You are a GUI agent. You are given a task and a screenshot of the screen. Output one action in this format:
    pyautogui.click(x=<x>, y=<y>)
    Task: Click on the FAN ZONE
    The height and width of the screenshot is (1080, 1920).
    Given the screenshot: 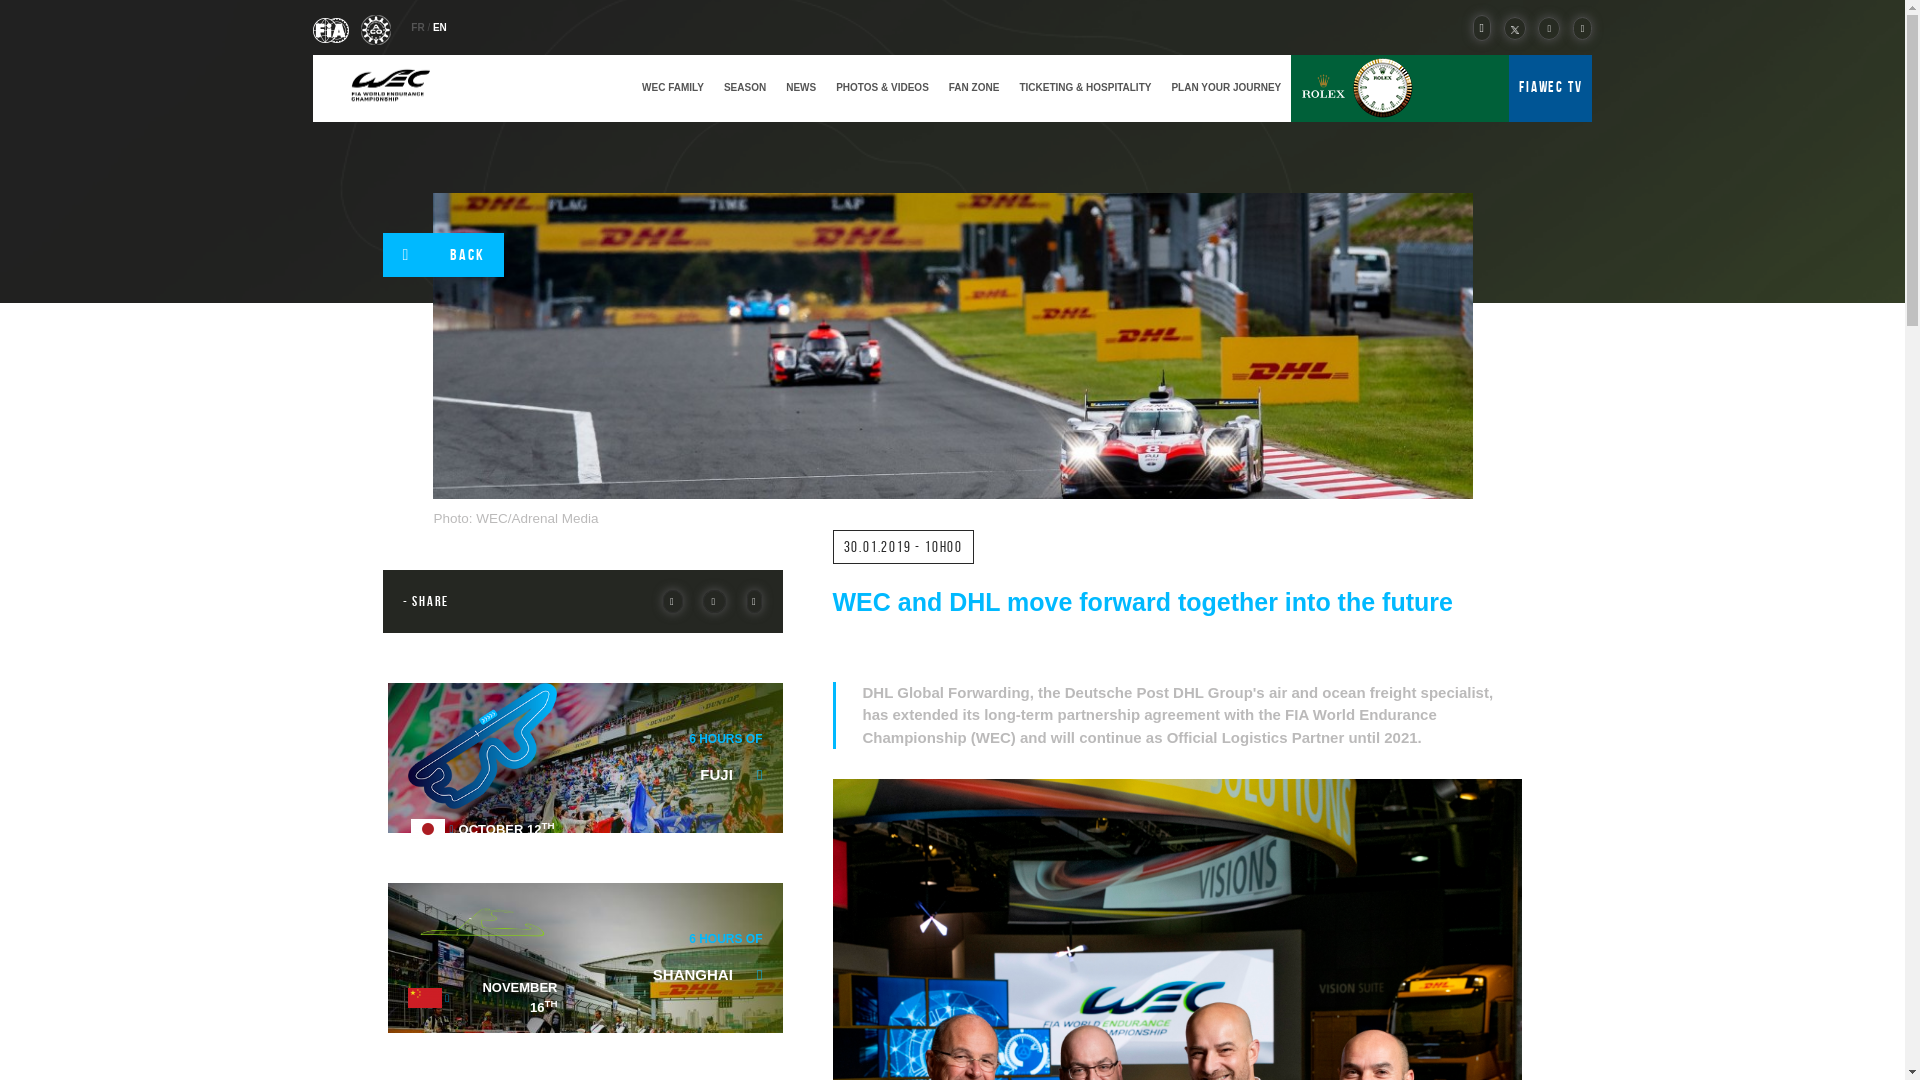 What is the action you would take?
    pyautogui.click(x=974, y=87)
    